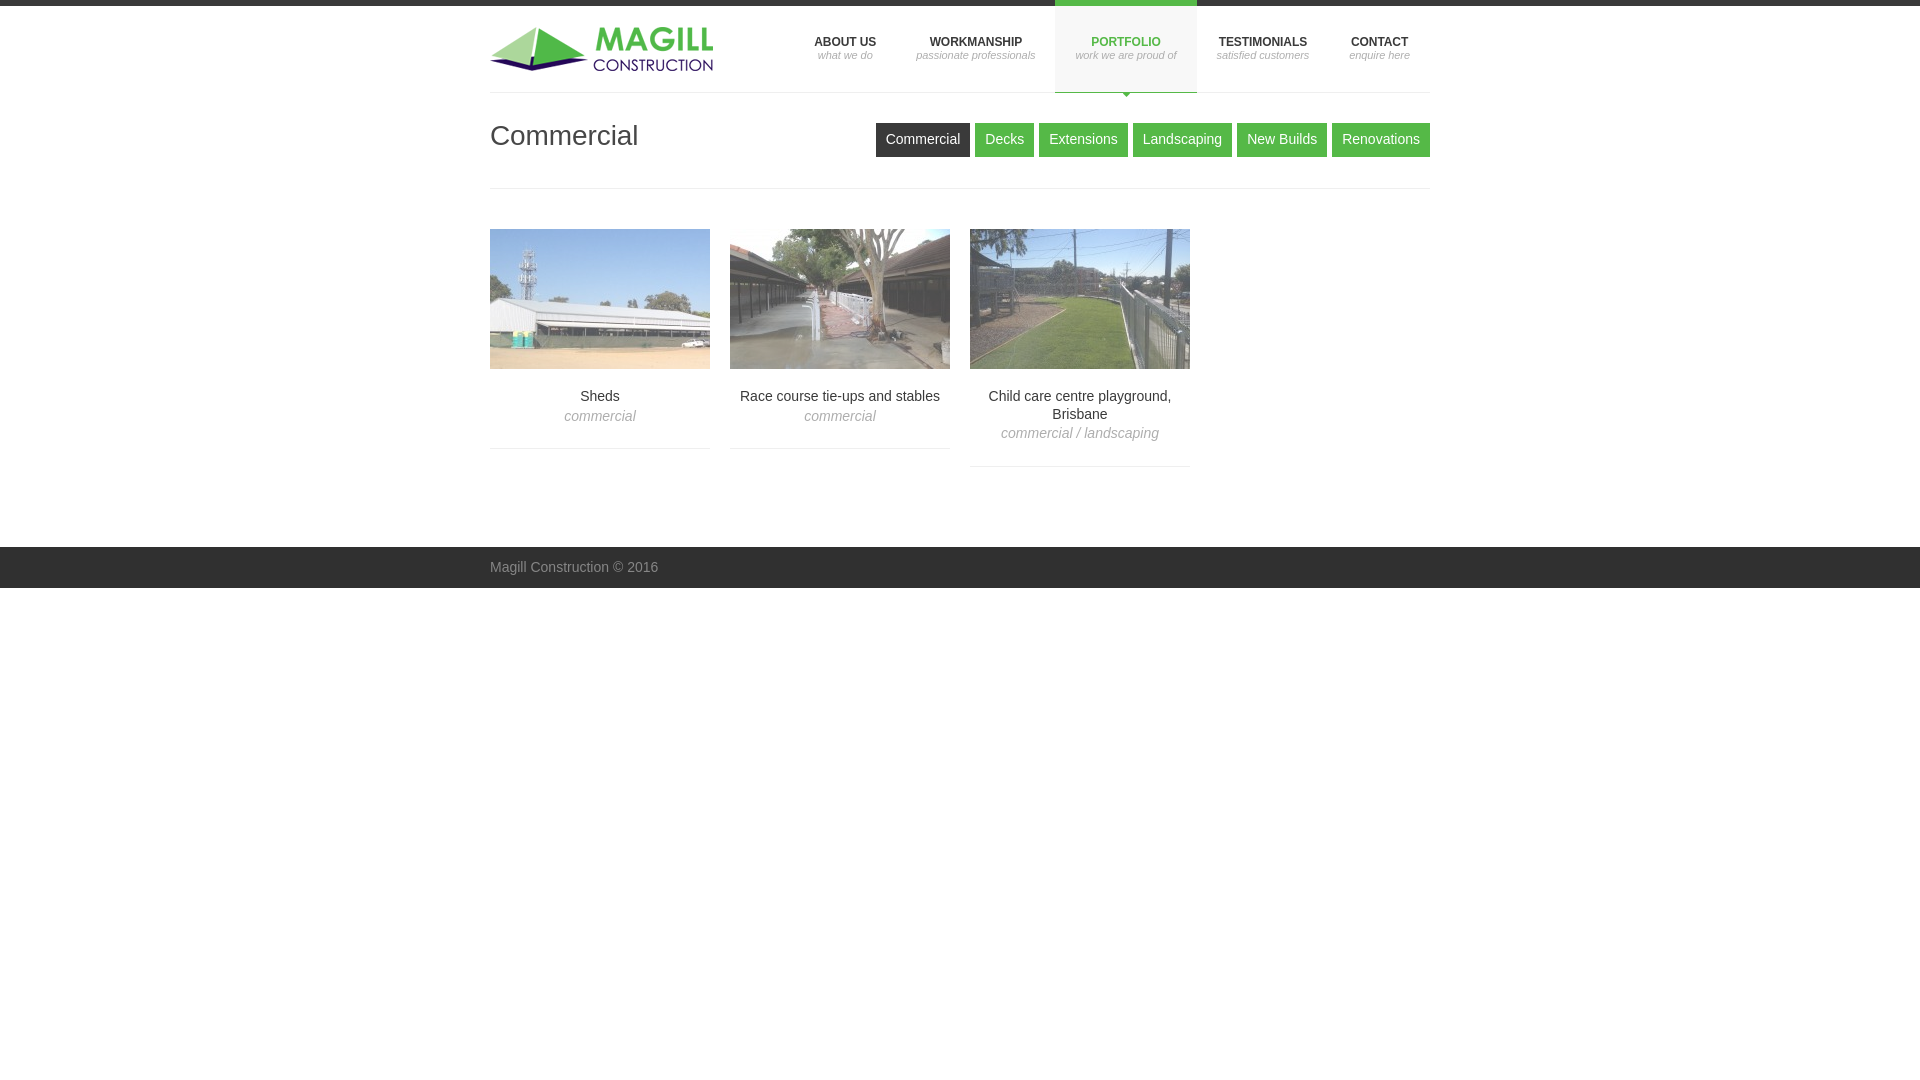 The width and height of the screenshot is (1920, 1080). Describe the element at coordinates (600, 299) in the screenshot. I see `Sheds` at that location.